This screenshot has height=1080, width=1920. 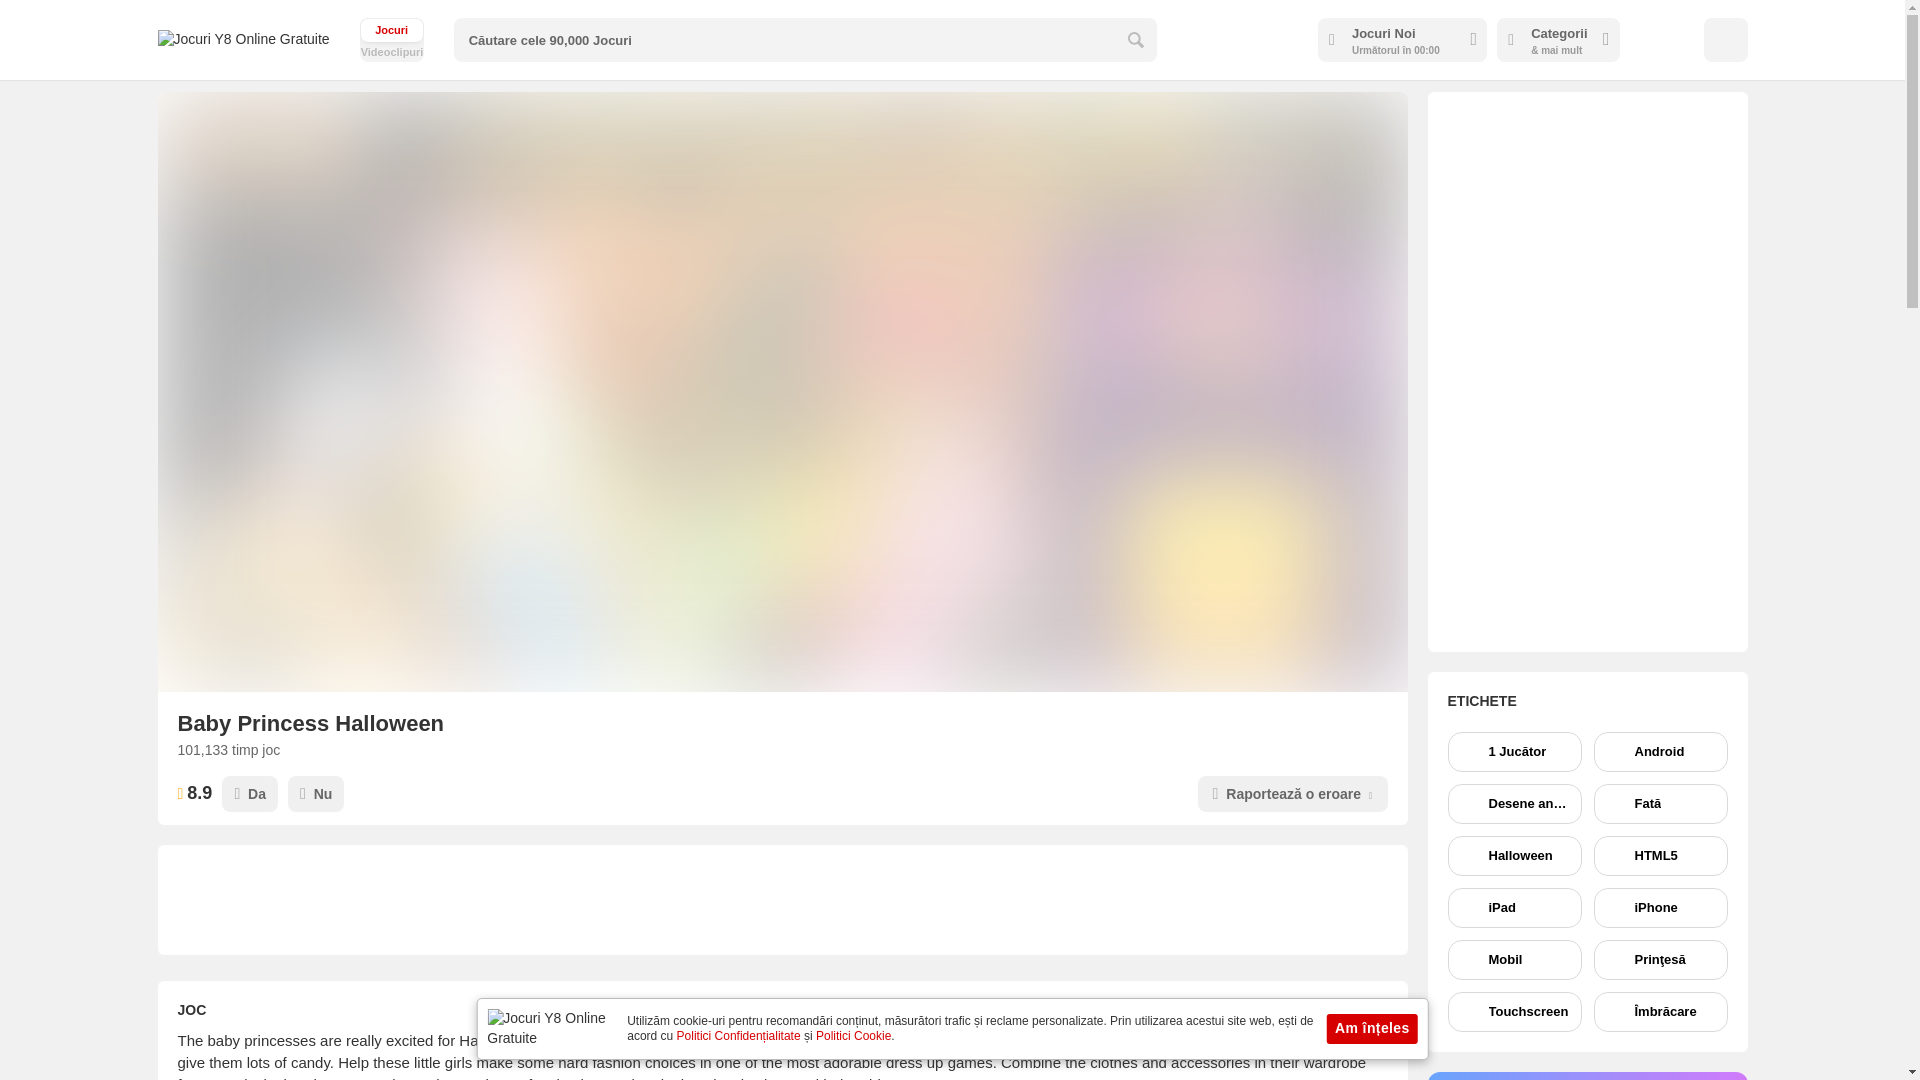 I want to click on Mobil, so click(x=392, y=40).